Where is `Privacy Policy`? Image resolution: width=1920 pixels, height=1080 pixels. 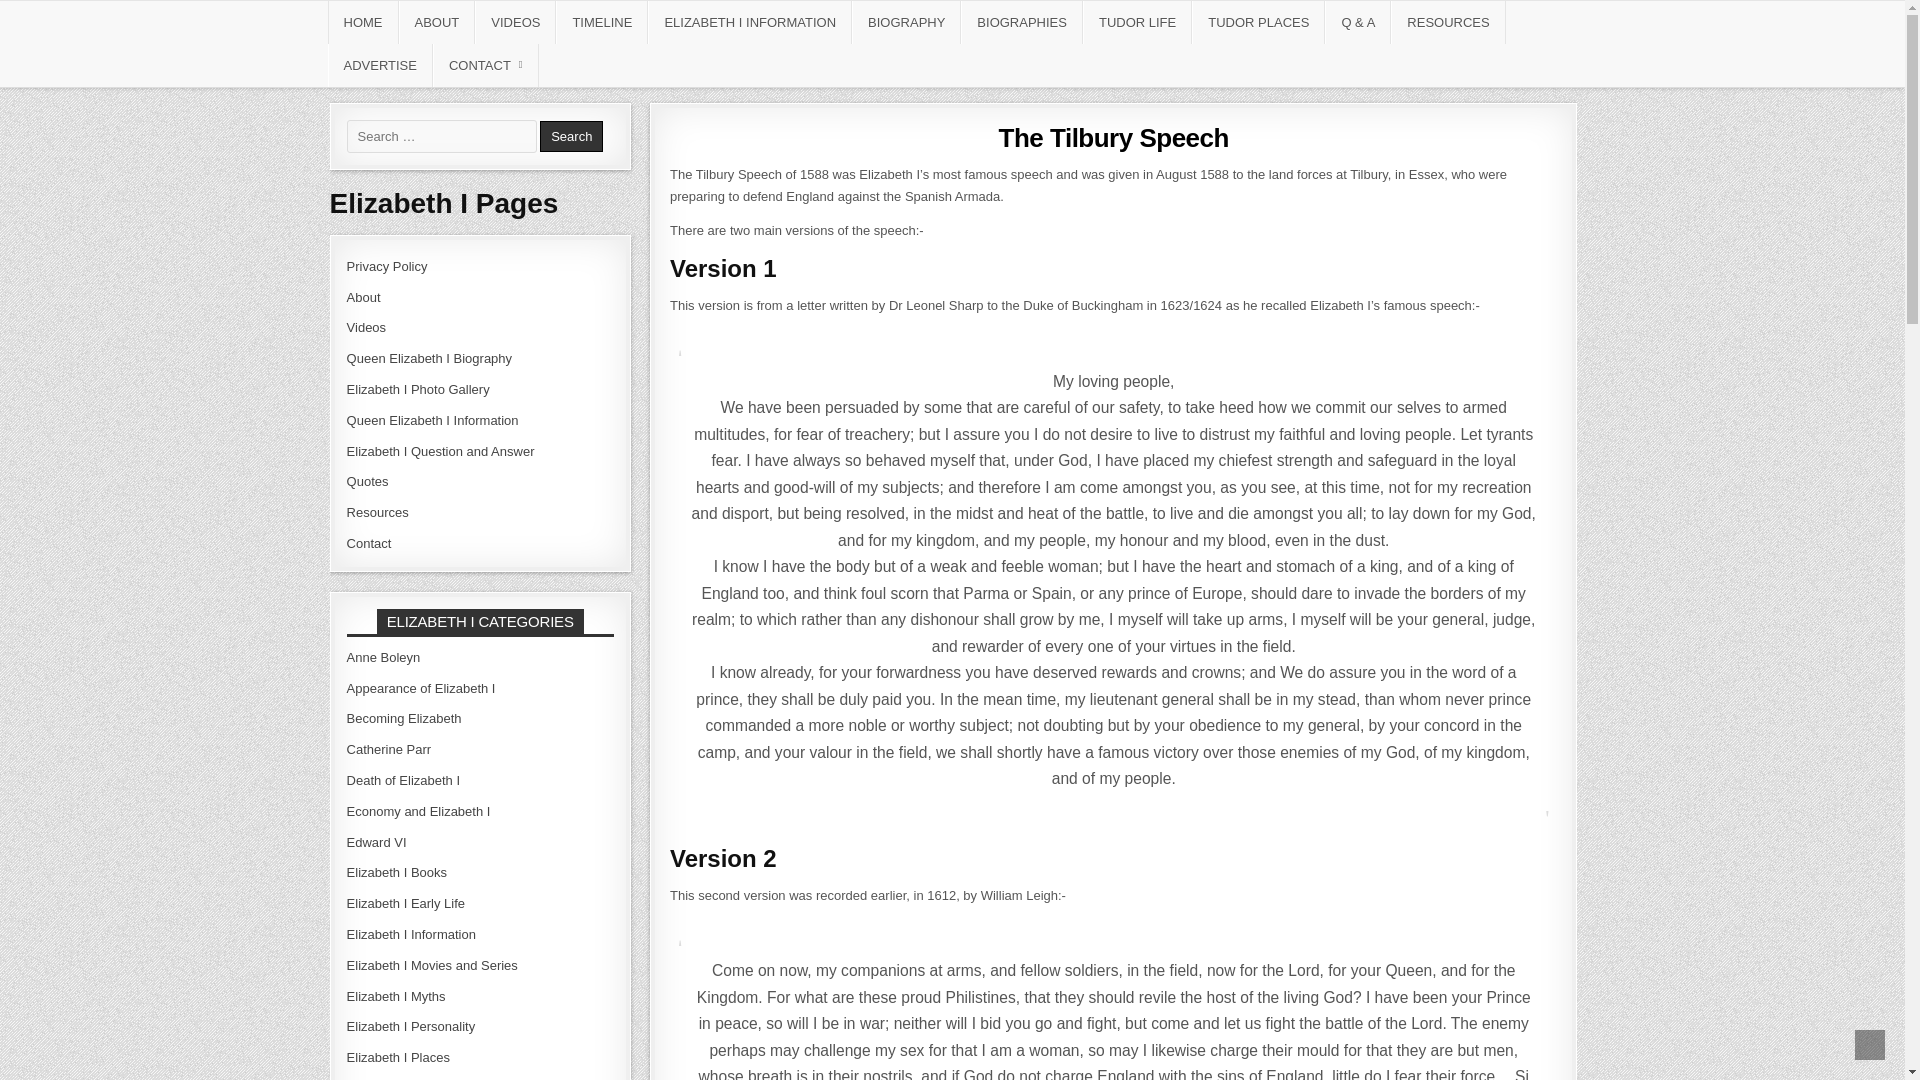 Privacy Policy is located at coordinates (388, 266).